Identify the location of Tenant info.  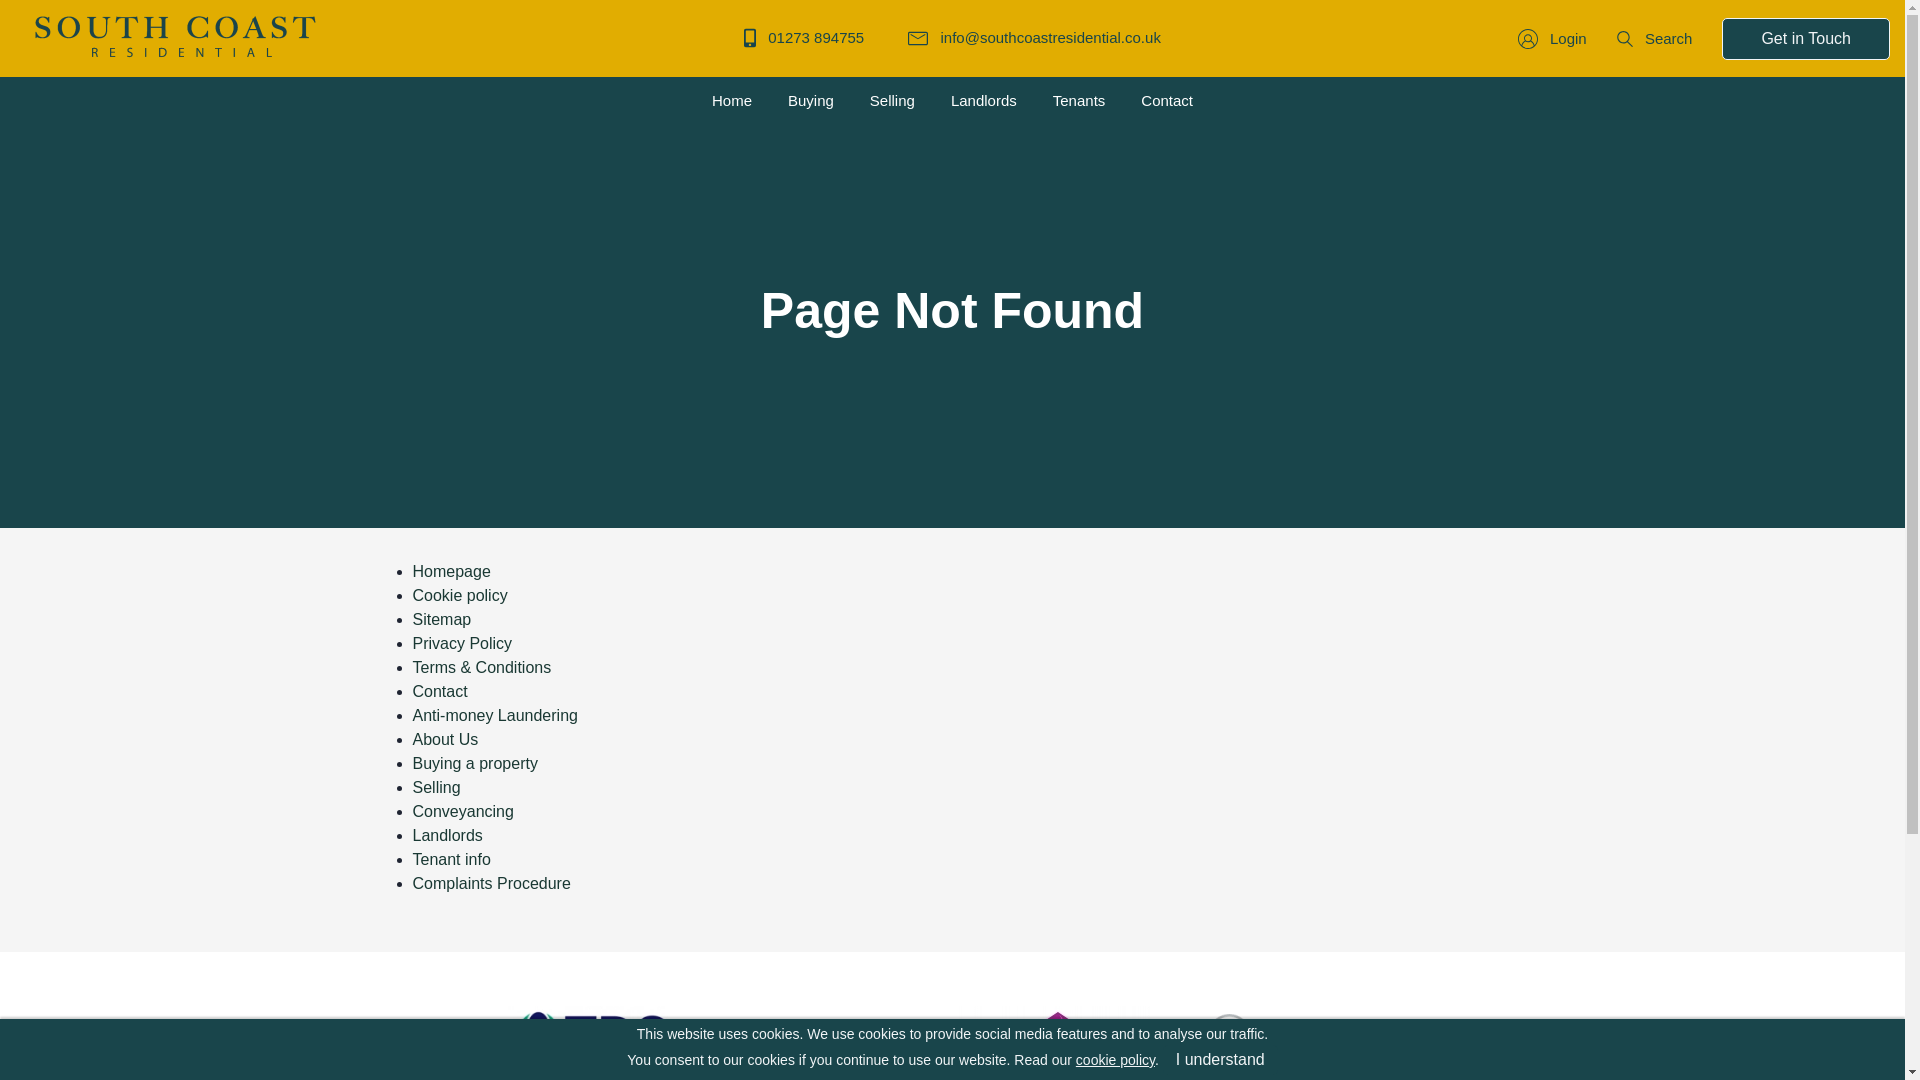
(450, 858).